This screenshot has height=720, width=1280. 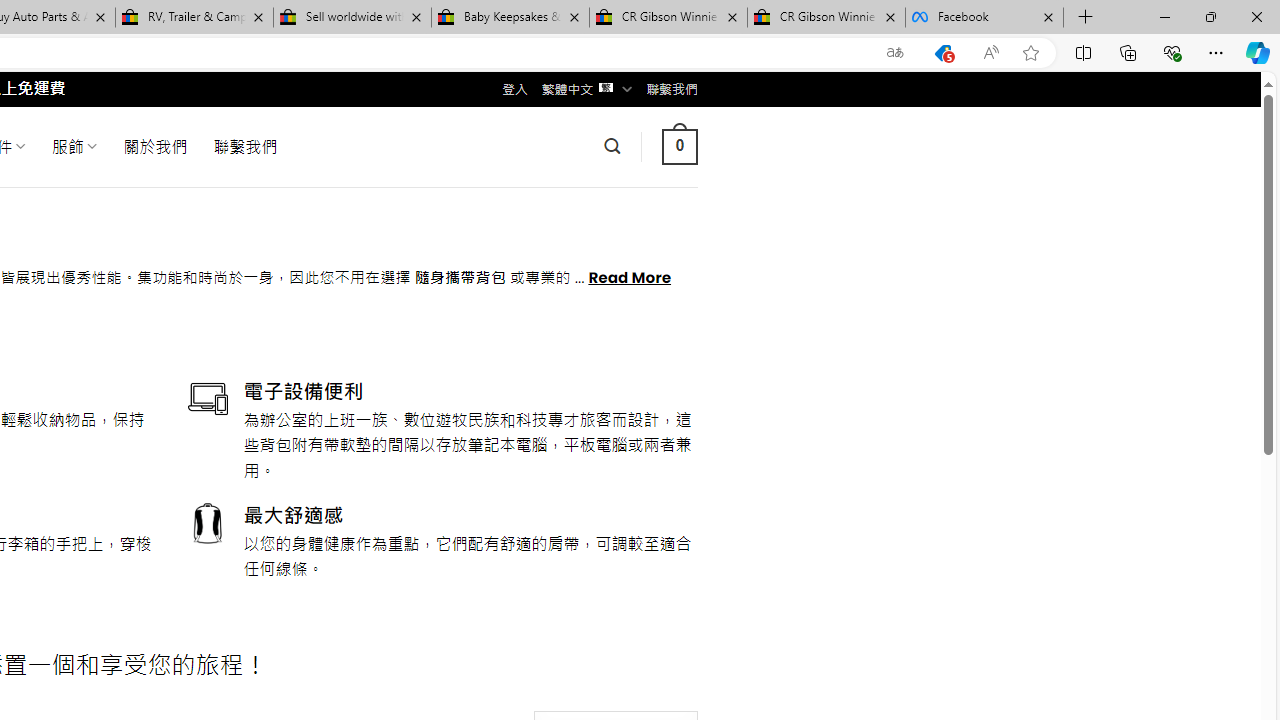 What do you see at coordinates (679, 146) in the screenshot?
I see `  0  ` at bounding box center [679, 146].